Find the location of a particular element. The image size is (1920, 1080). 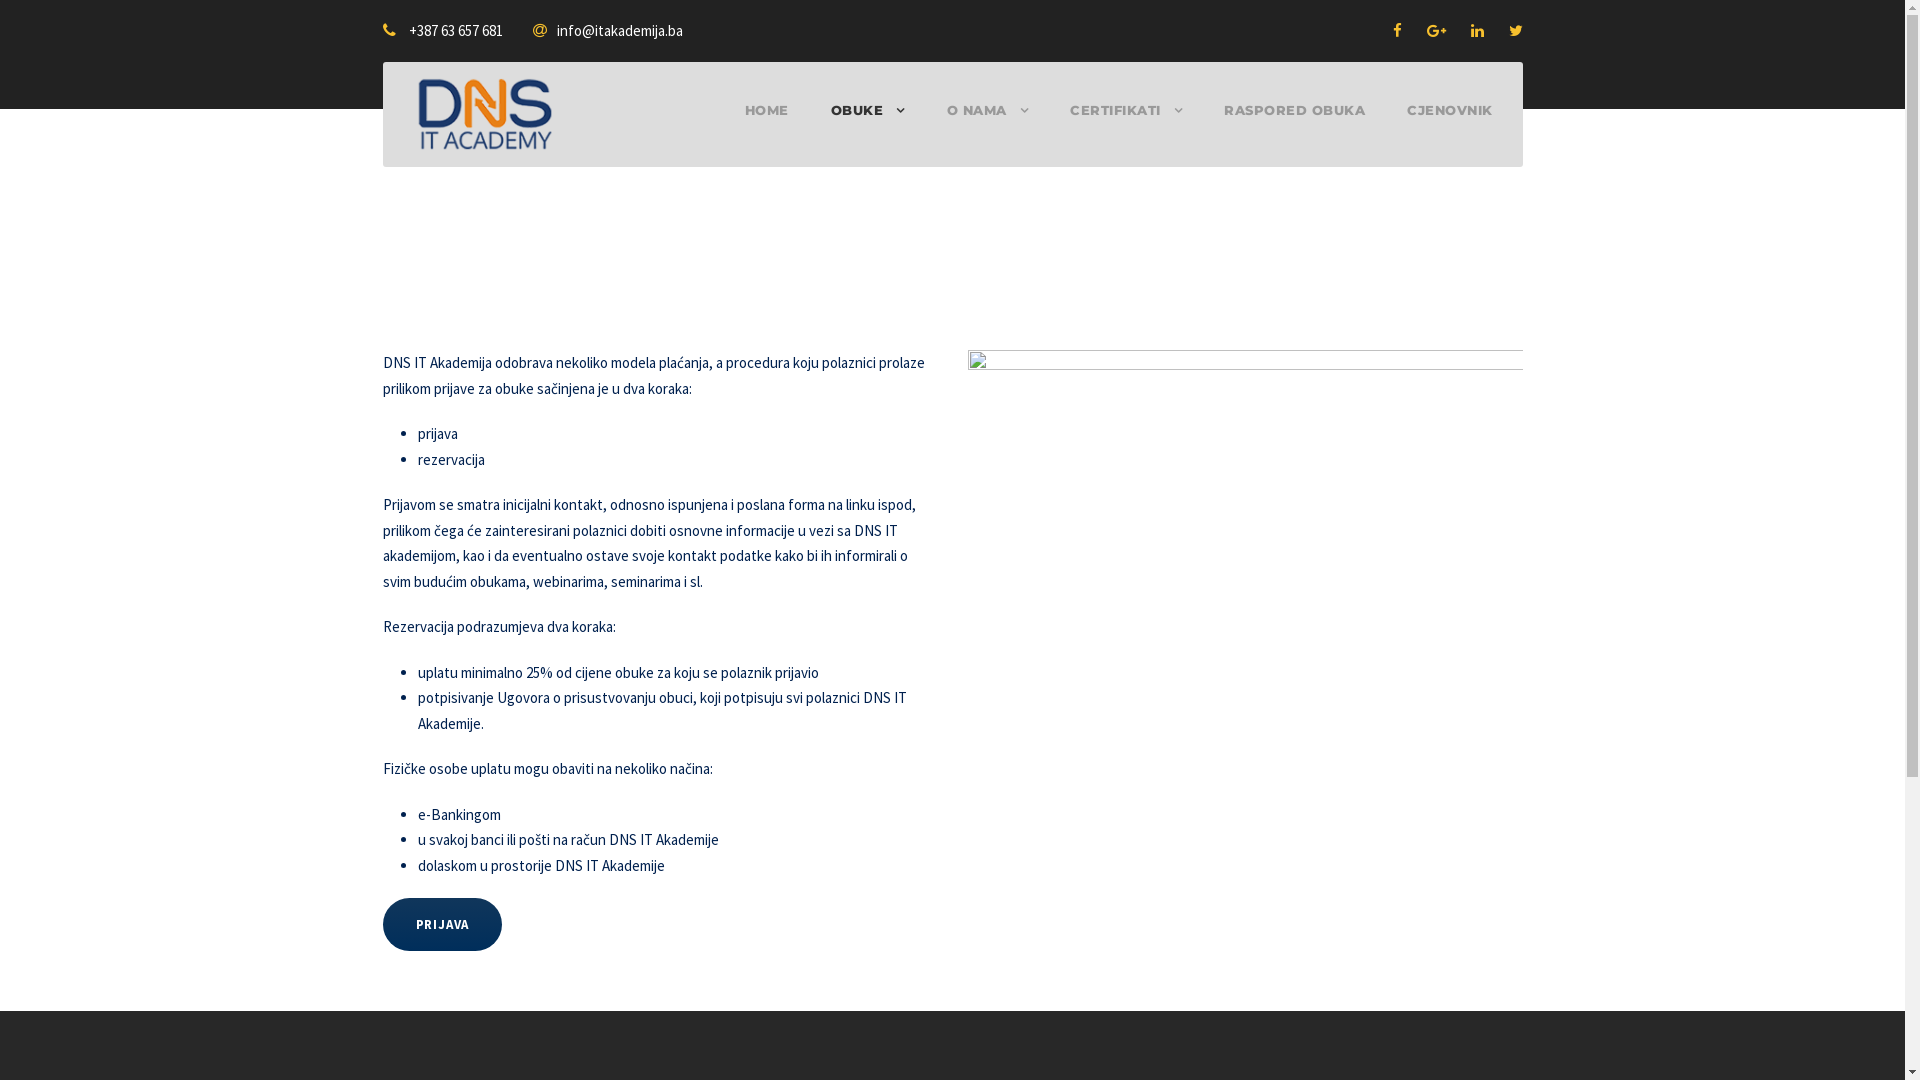

facebook is located at coordinates (1396, 30).